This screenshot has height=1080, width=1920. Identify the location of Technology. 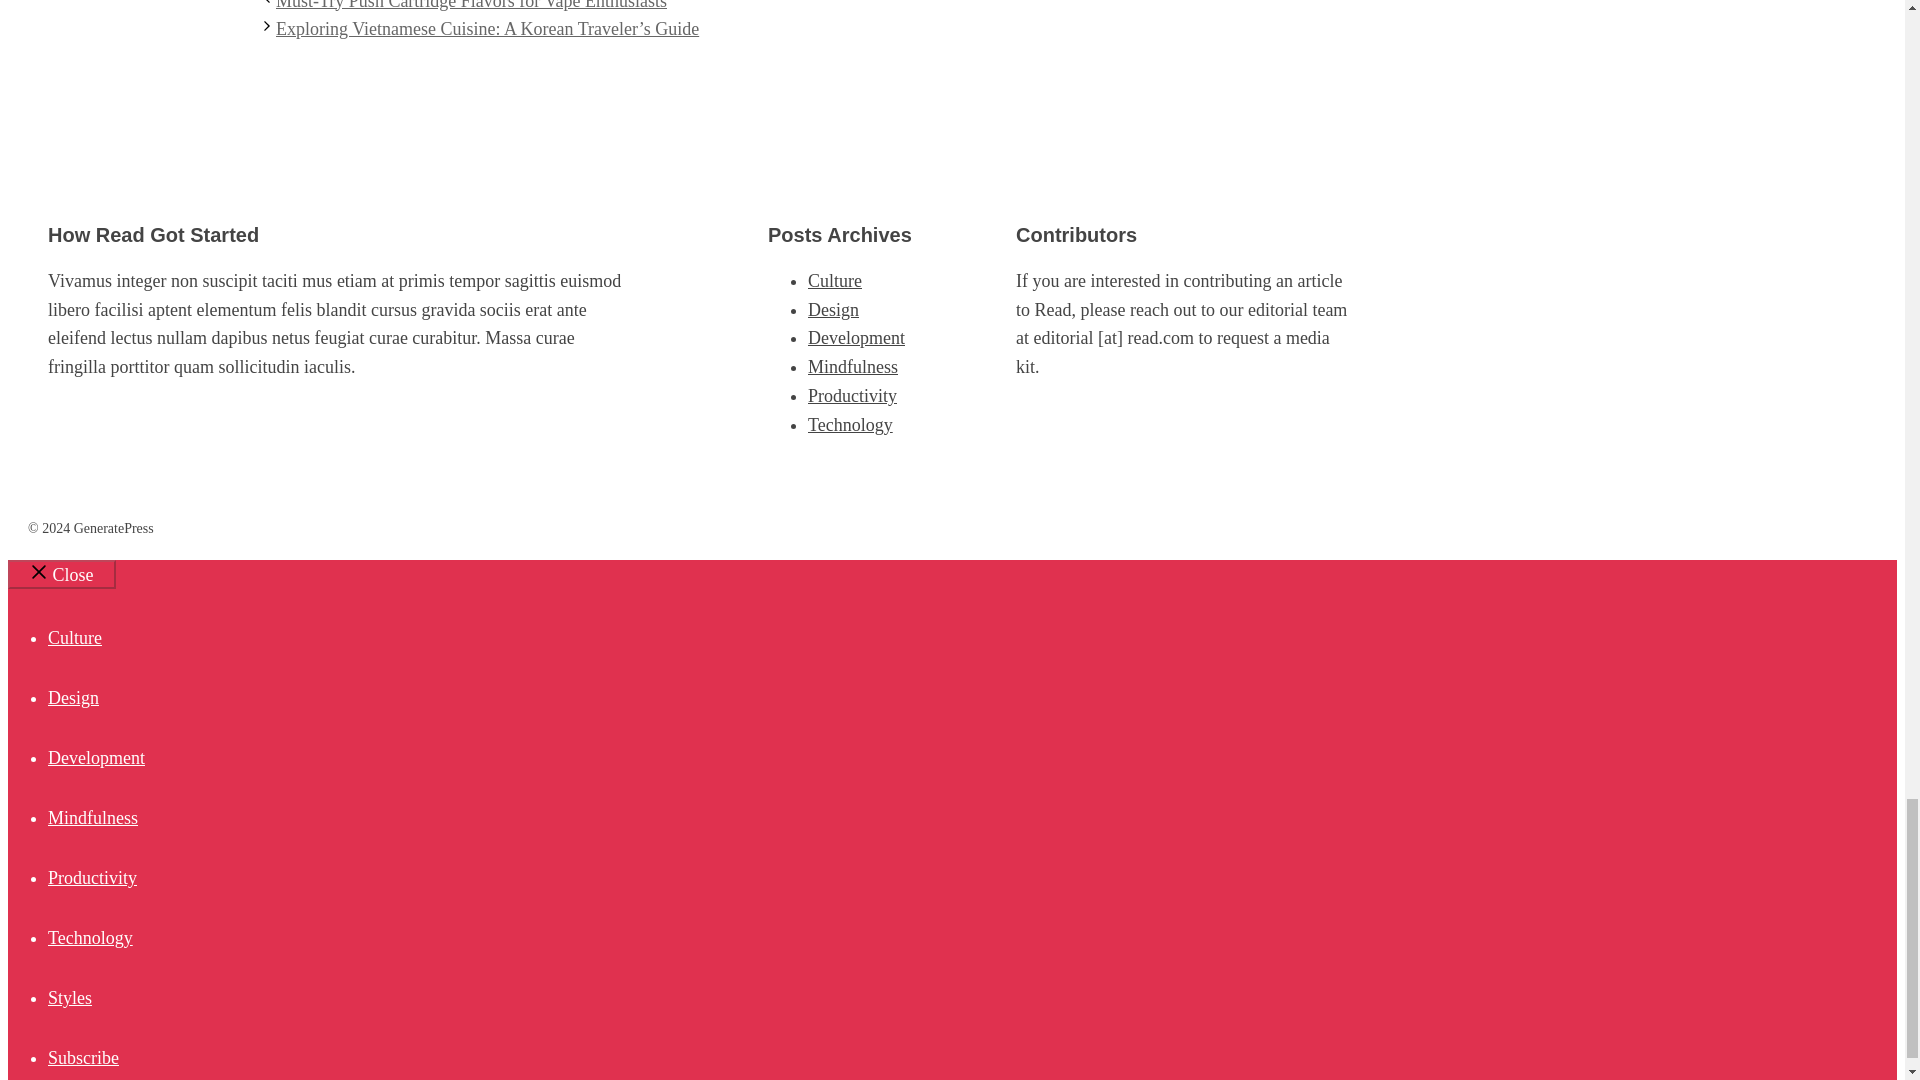
(850, 424).